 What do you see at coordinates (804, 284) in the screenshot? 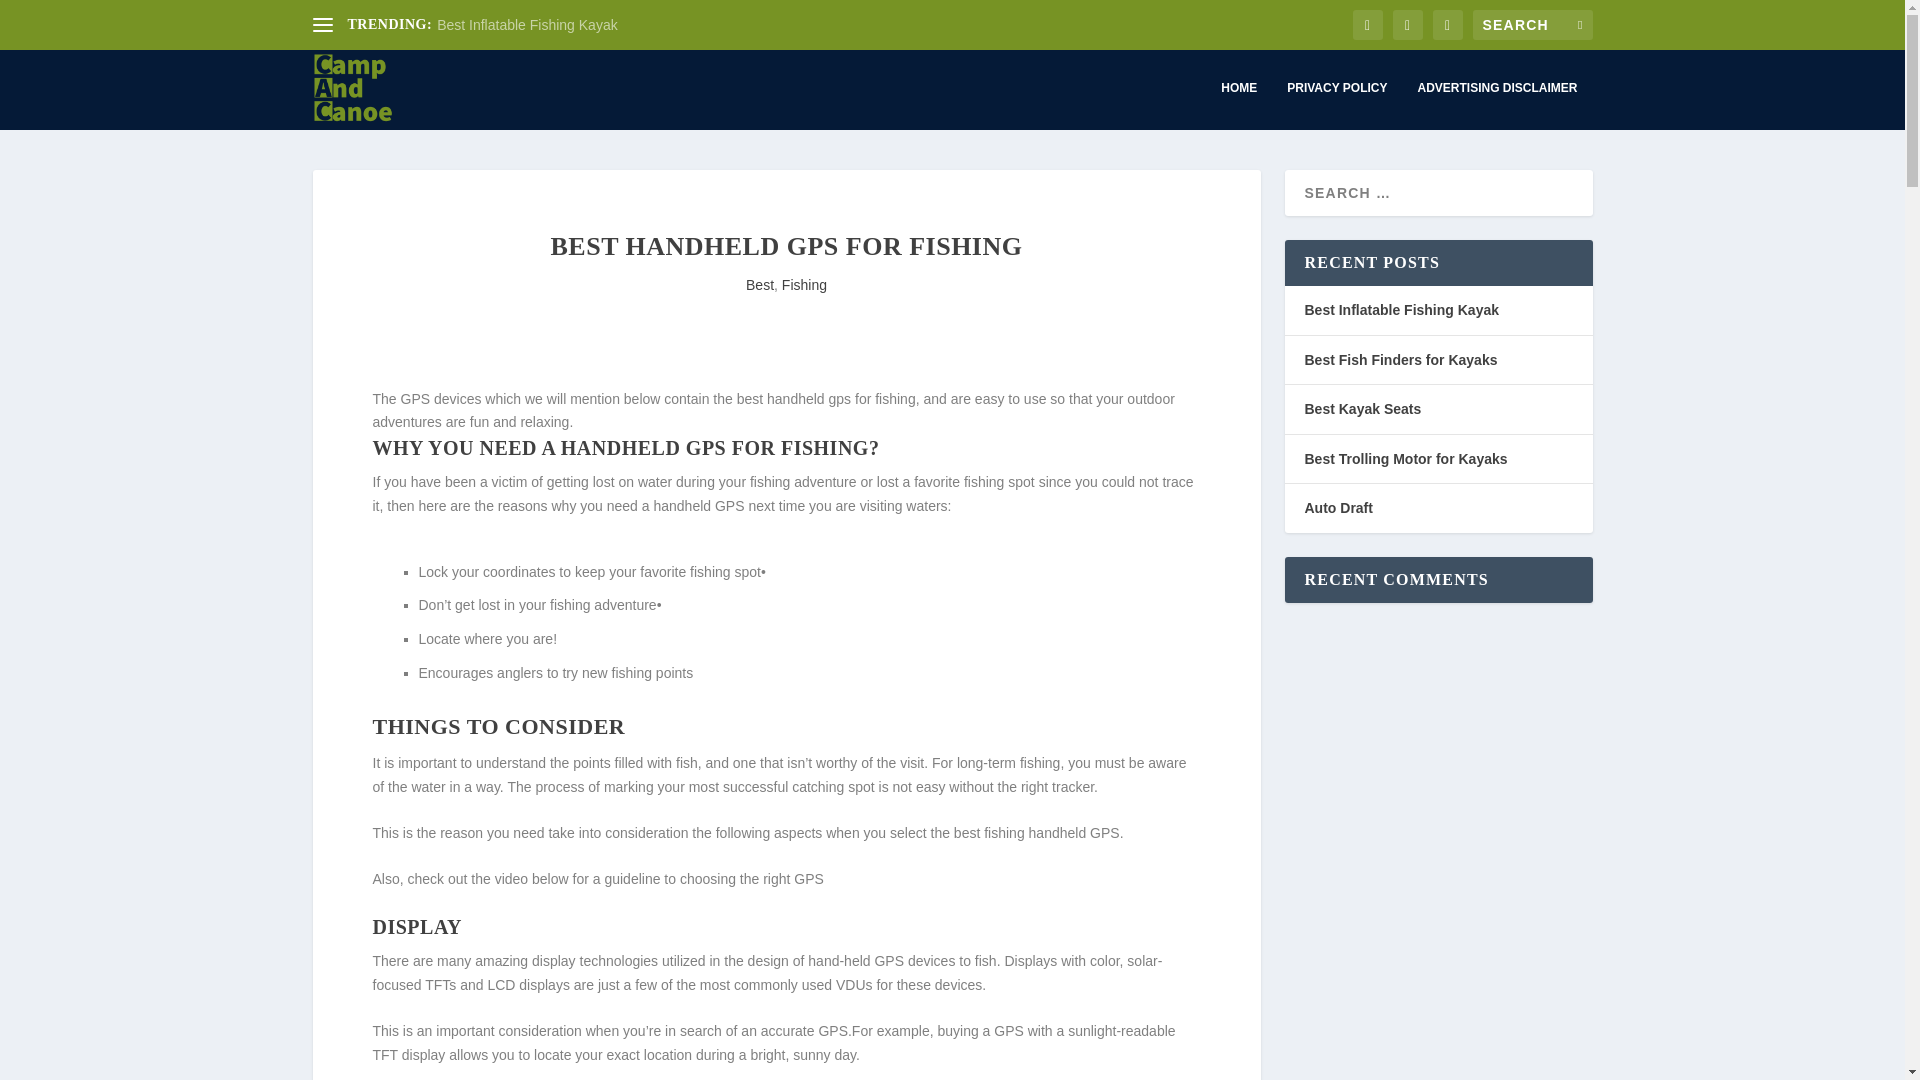
I see `Fishing` at bounding box center [804, 284].